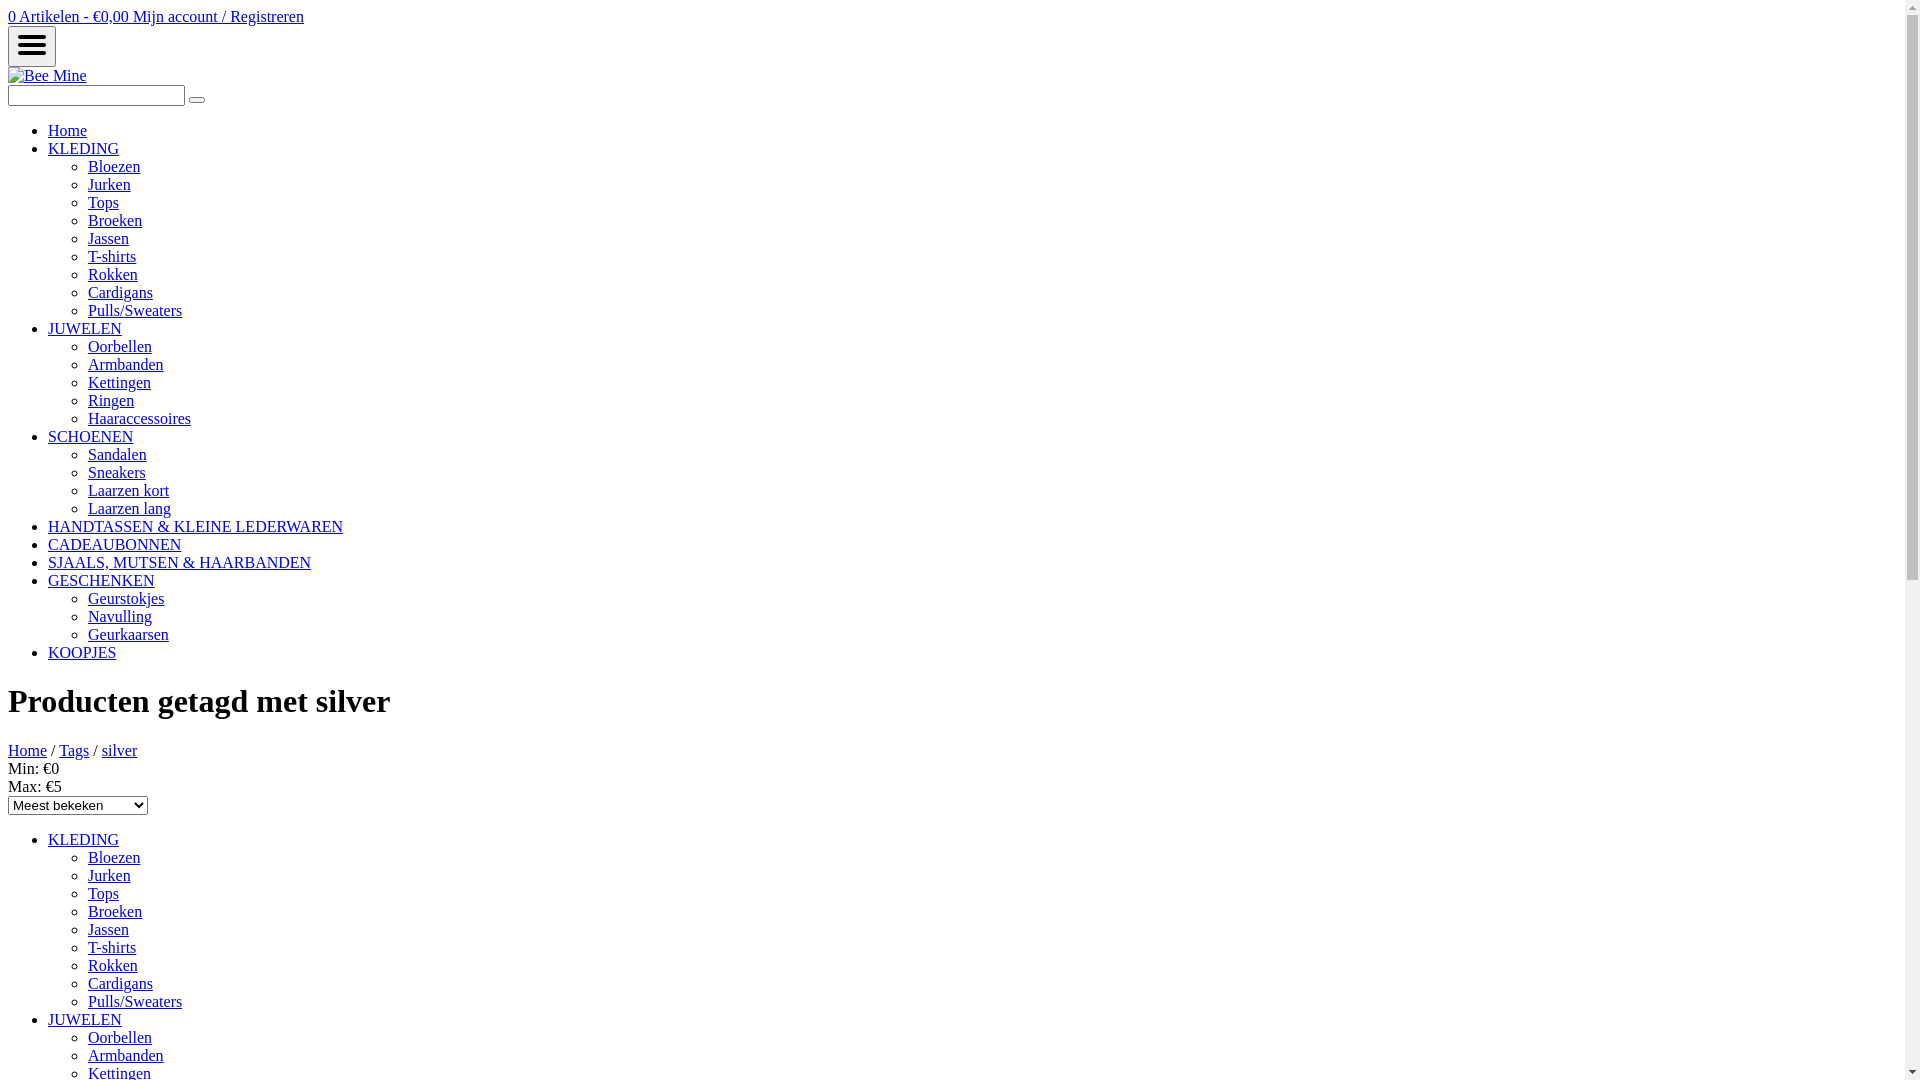 The width and height of the screenshot is (1920, 1080). Describe the element at coordinates (197, 100) in the screenshot. I see `Zoeken` at that location.